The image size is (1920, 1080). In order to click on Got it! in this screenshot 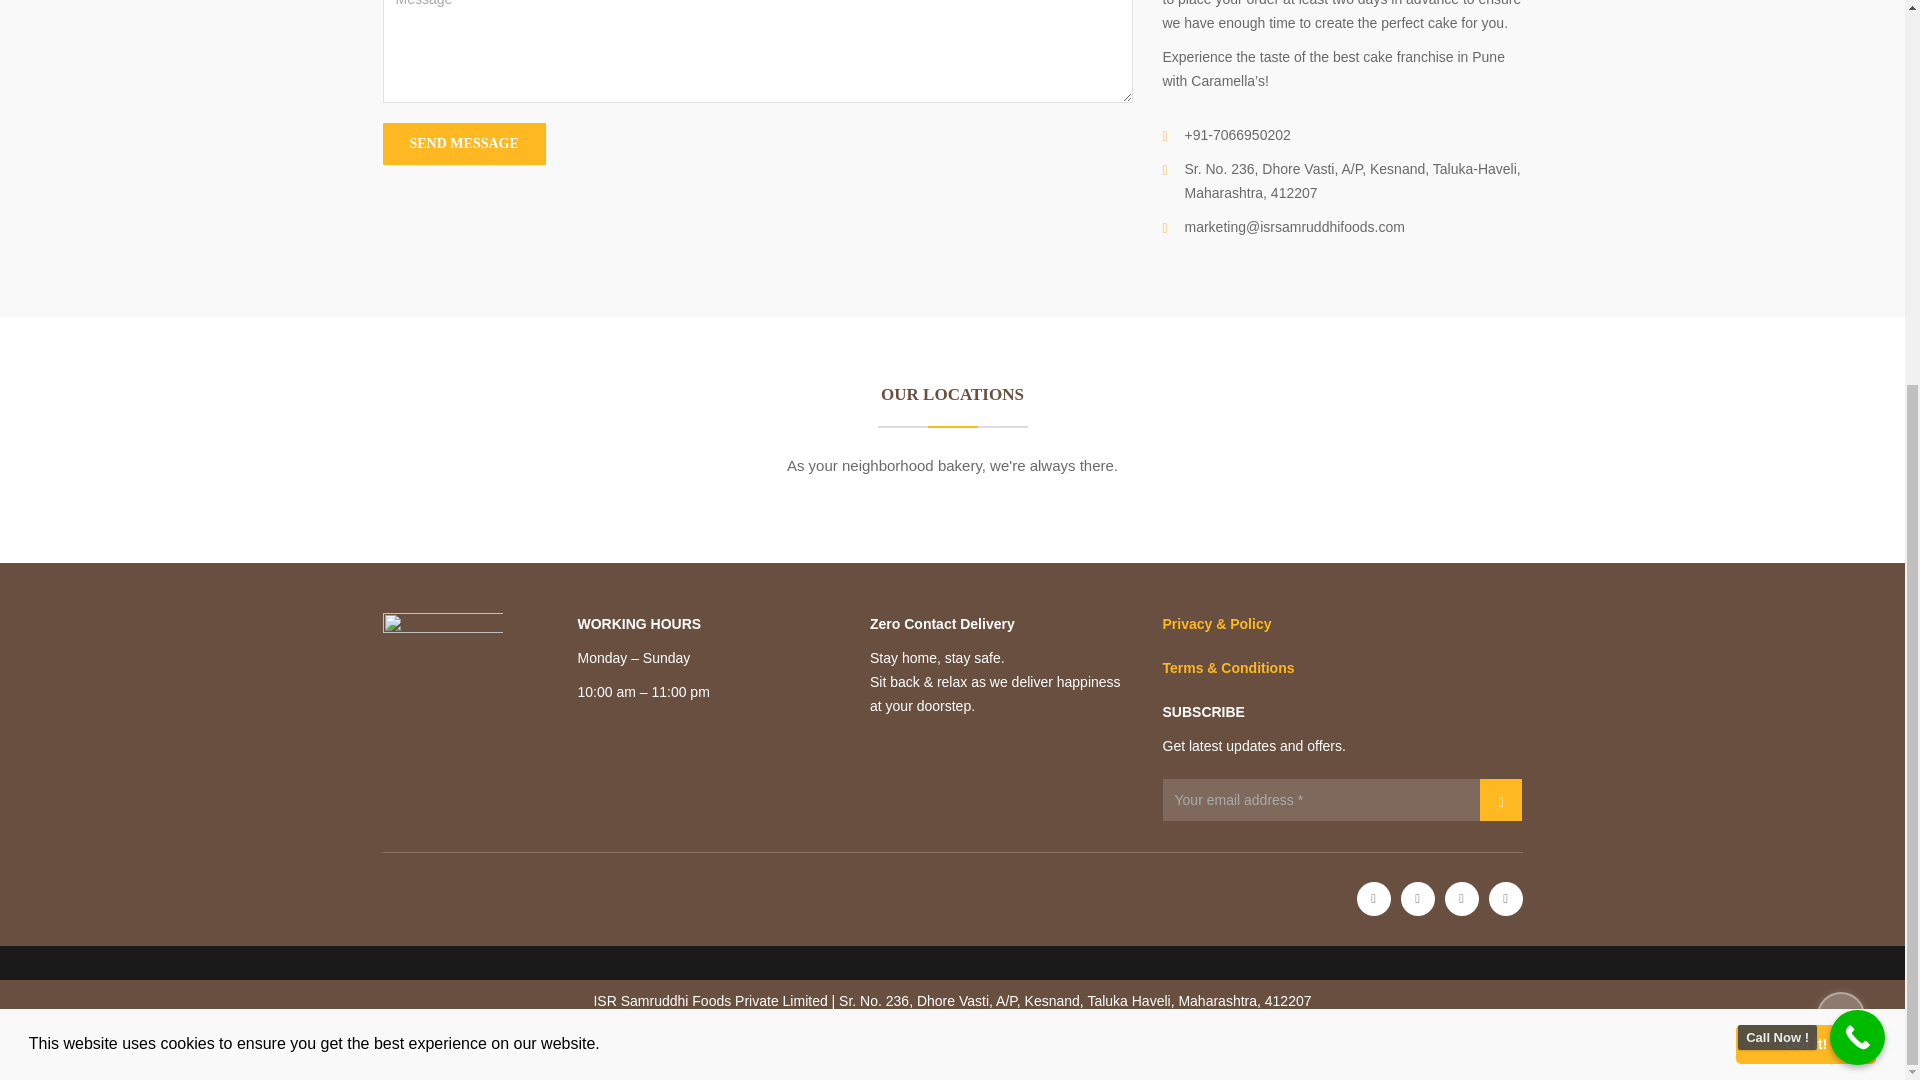, I will do `click(1805, 457)`.